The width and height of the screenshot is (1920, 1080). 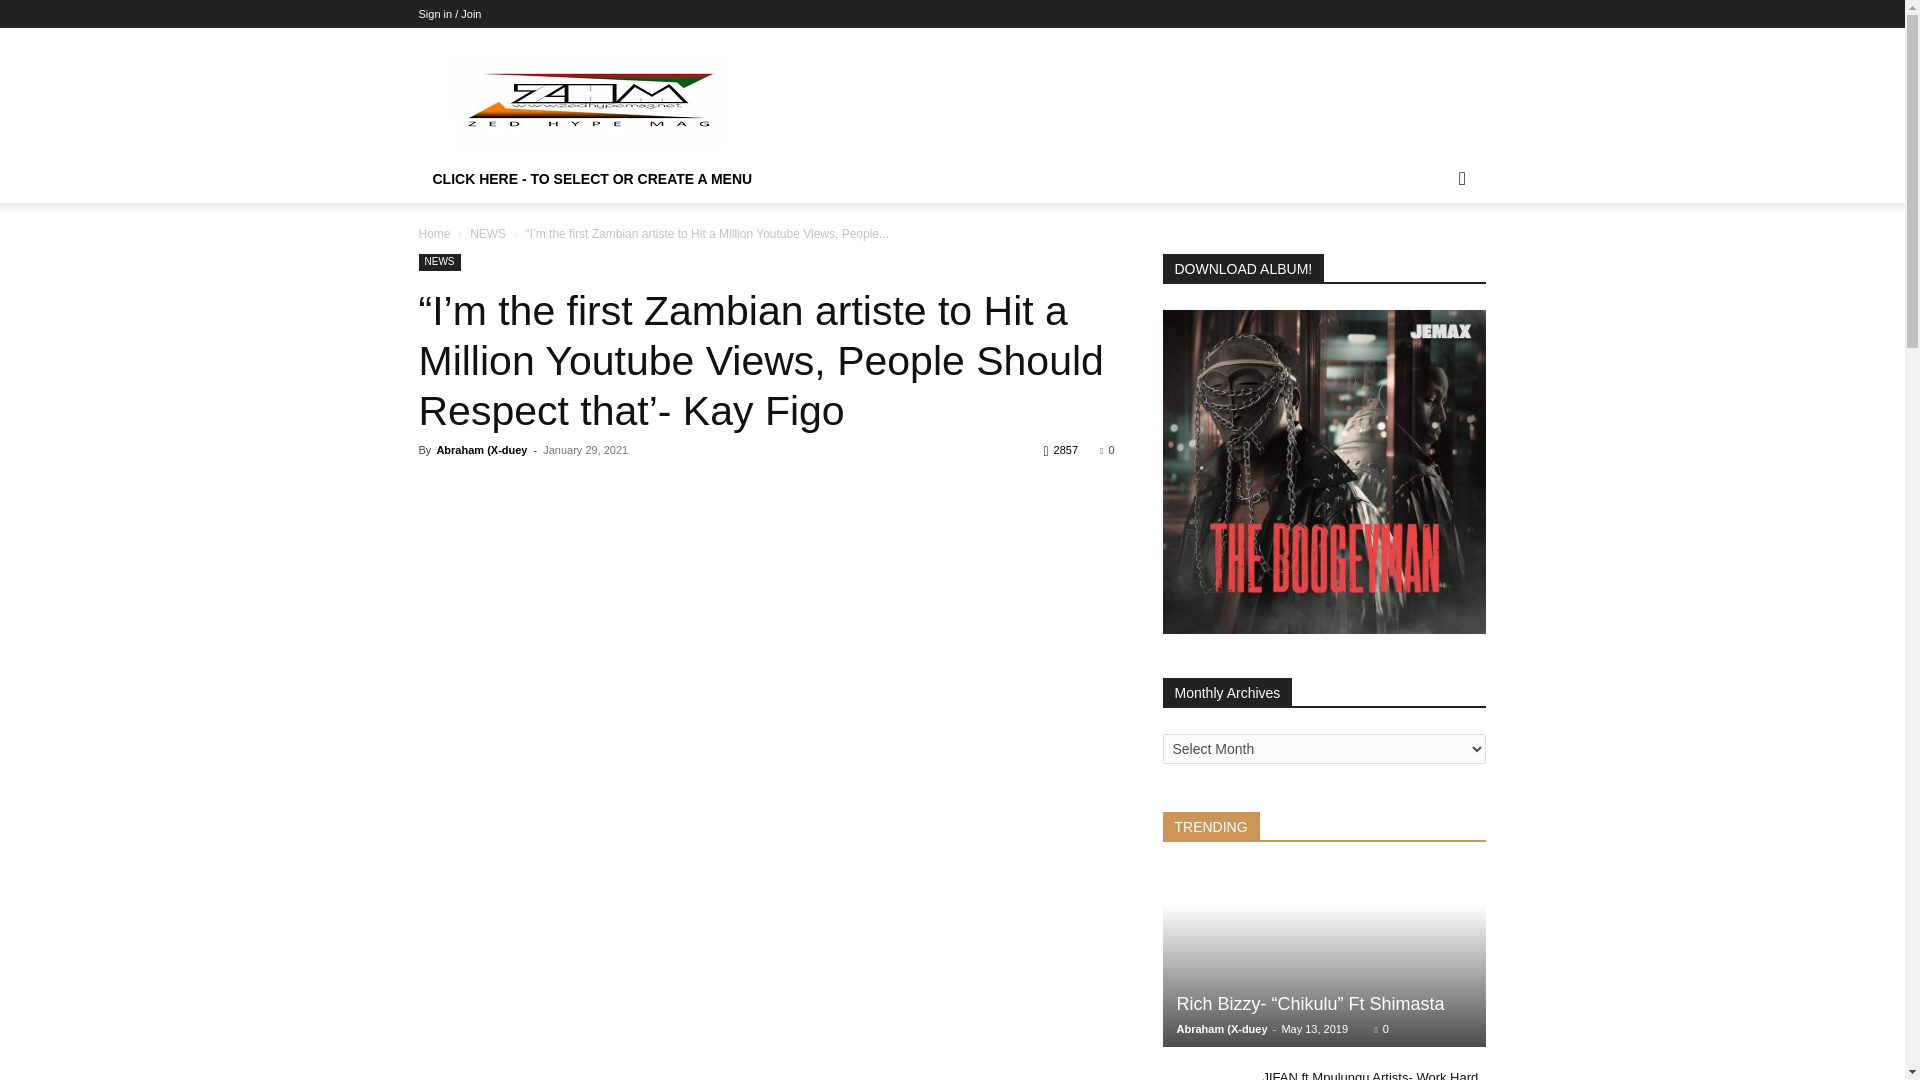 What do you see at coordinates (1430, 259) in the screenshot?
I see `Search` at bounding box center [1430, 259].